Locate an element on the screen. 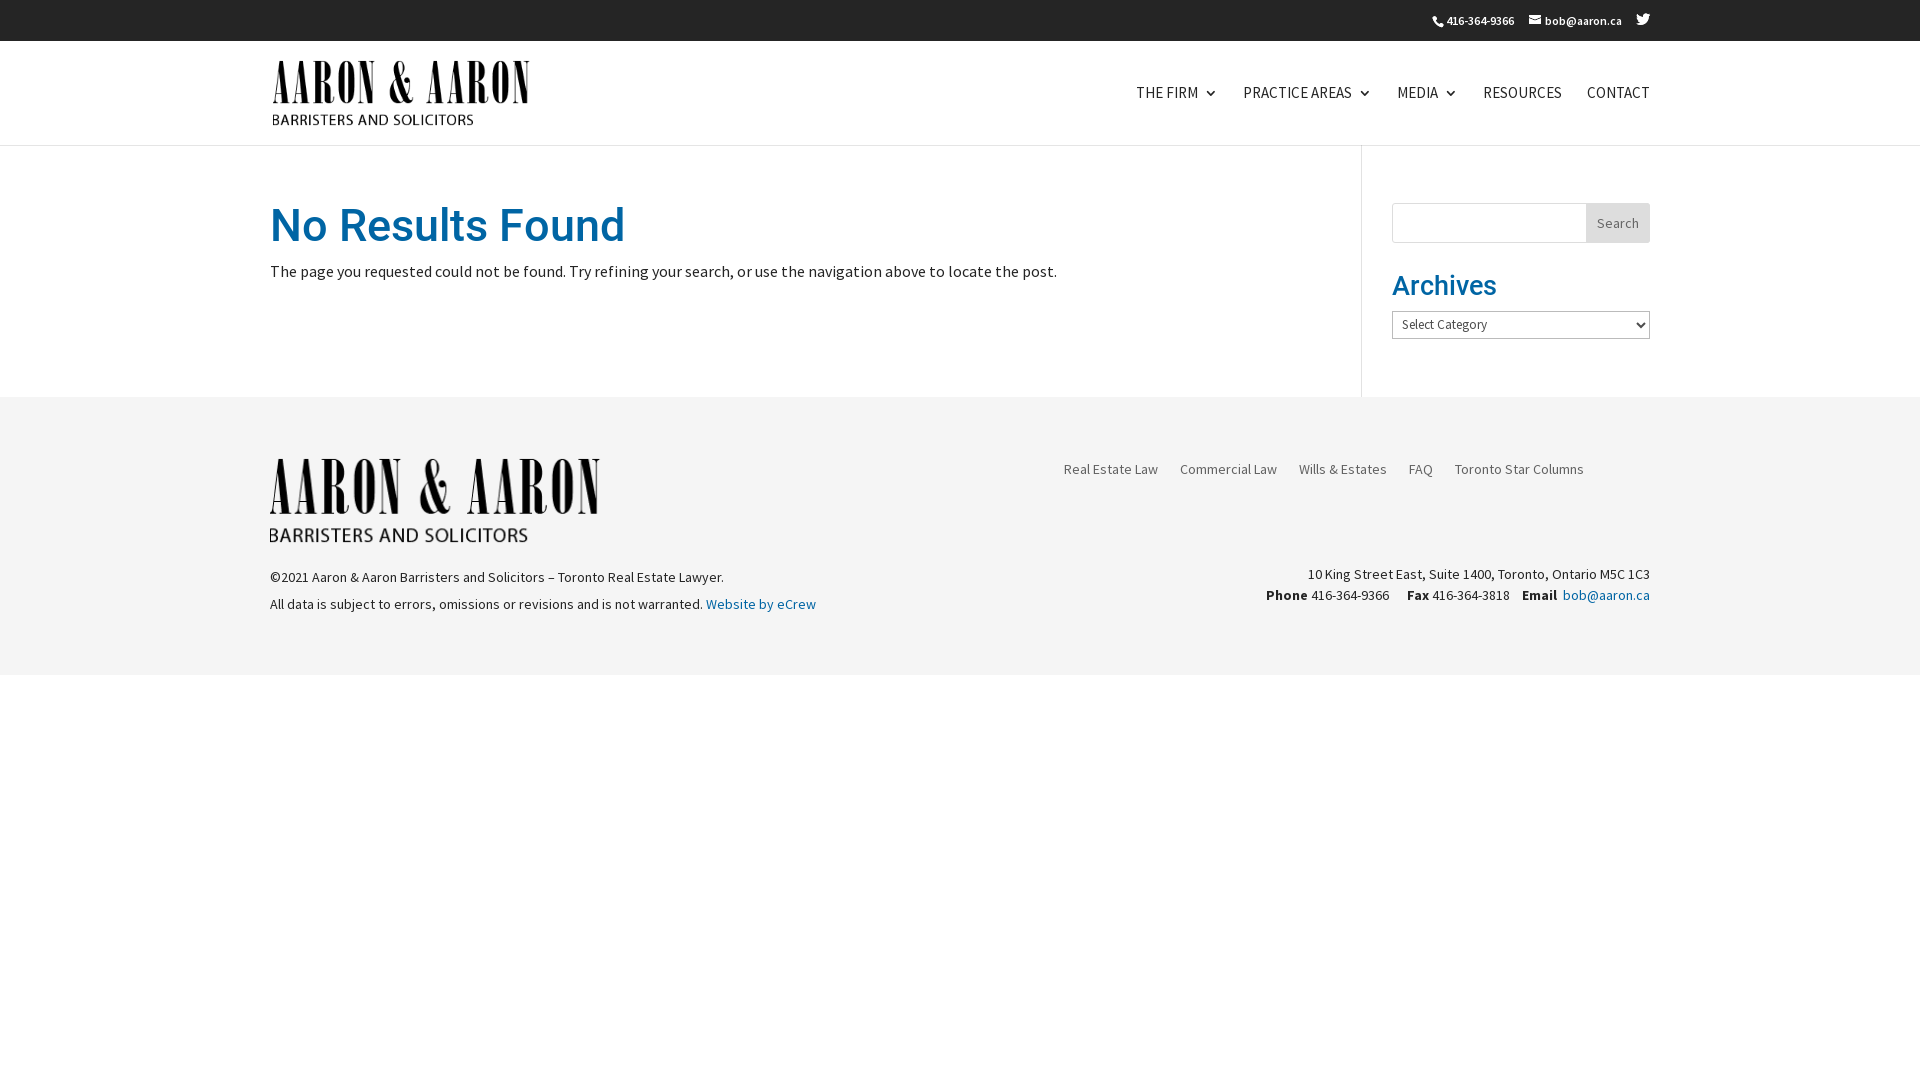 The width and height of the screenshot is (1920, 1080). MEDIA is located at coordinates (1428, 116).